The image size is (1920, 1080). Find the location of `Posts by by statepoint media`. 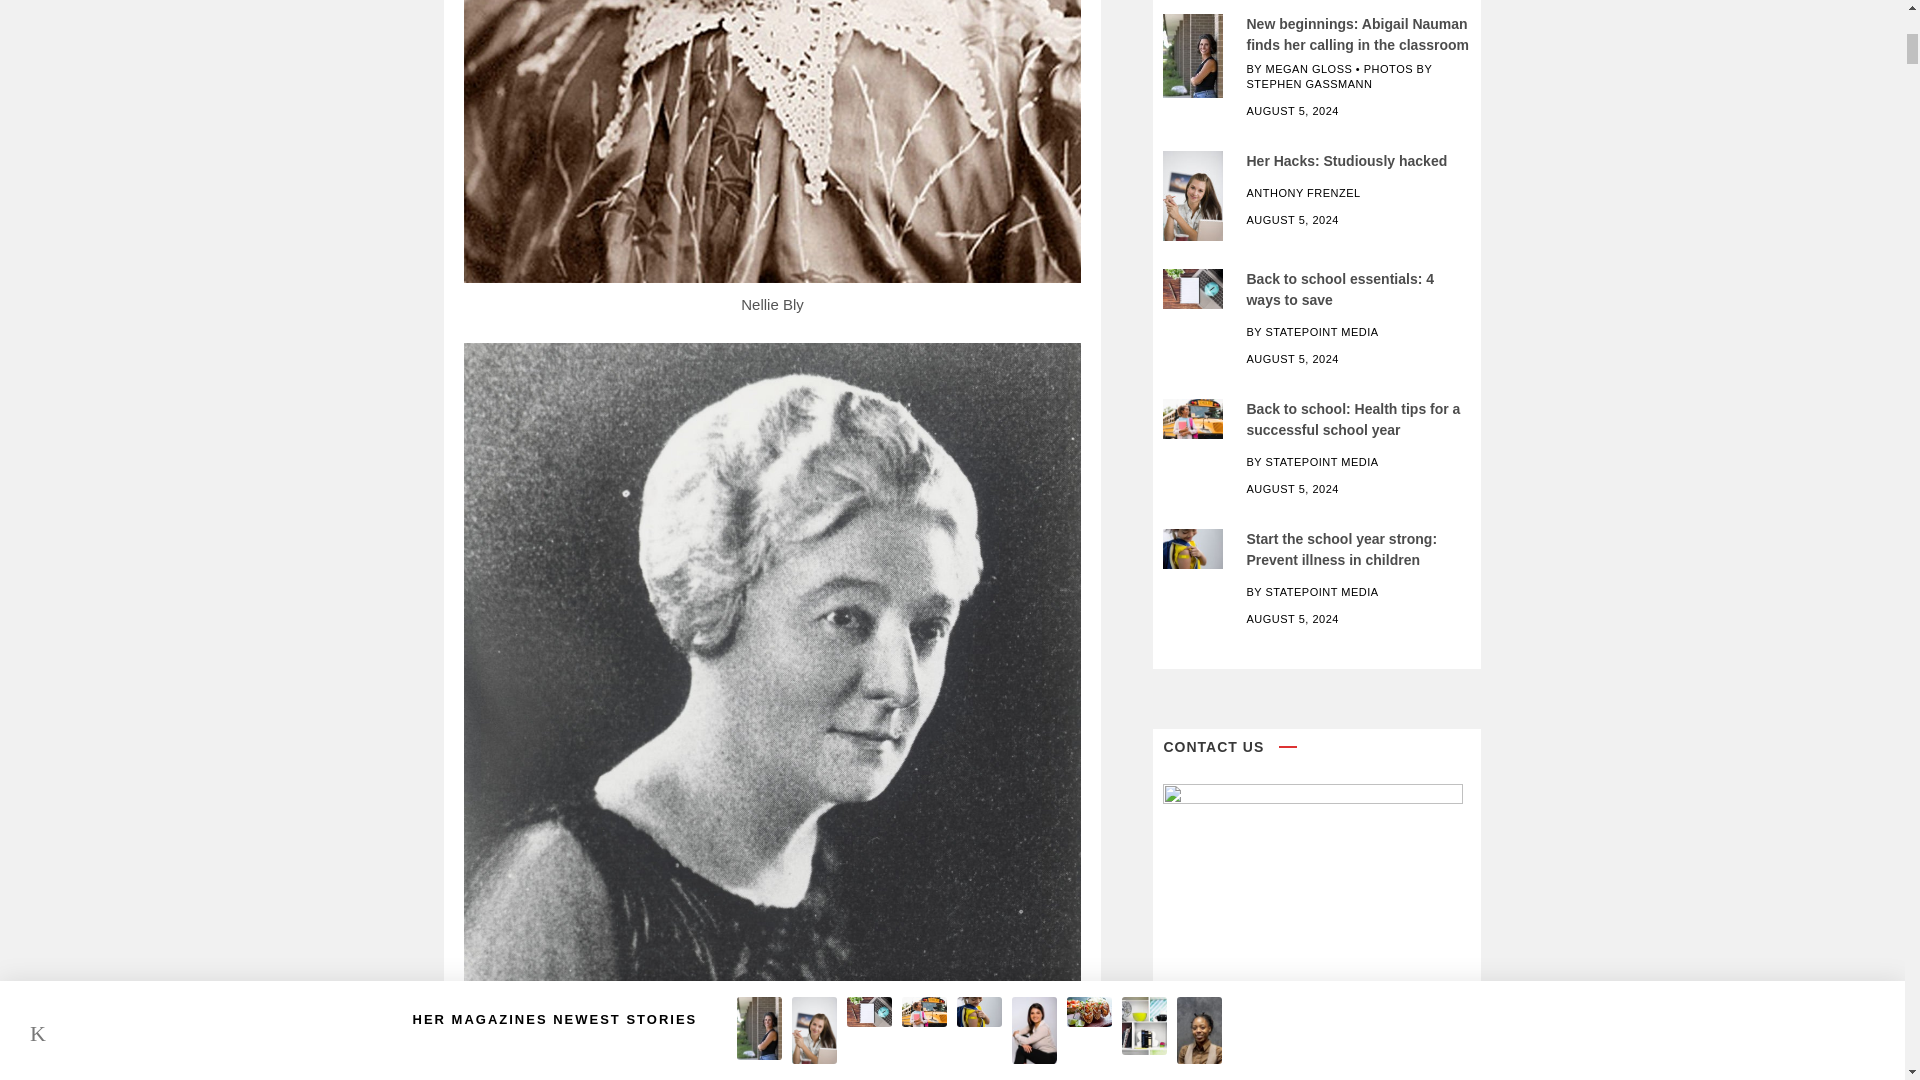

Posts by by statepoint media is located at coordinates (1312, 332).